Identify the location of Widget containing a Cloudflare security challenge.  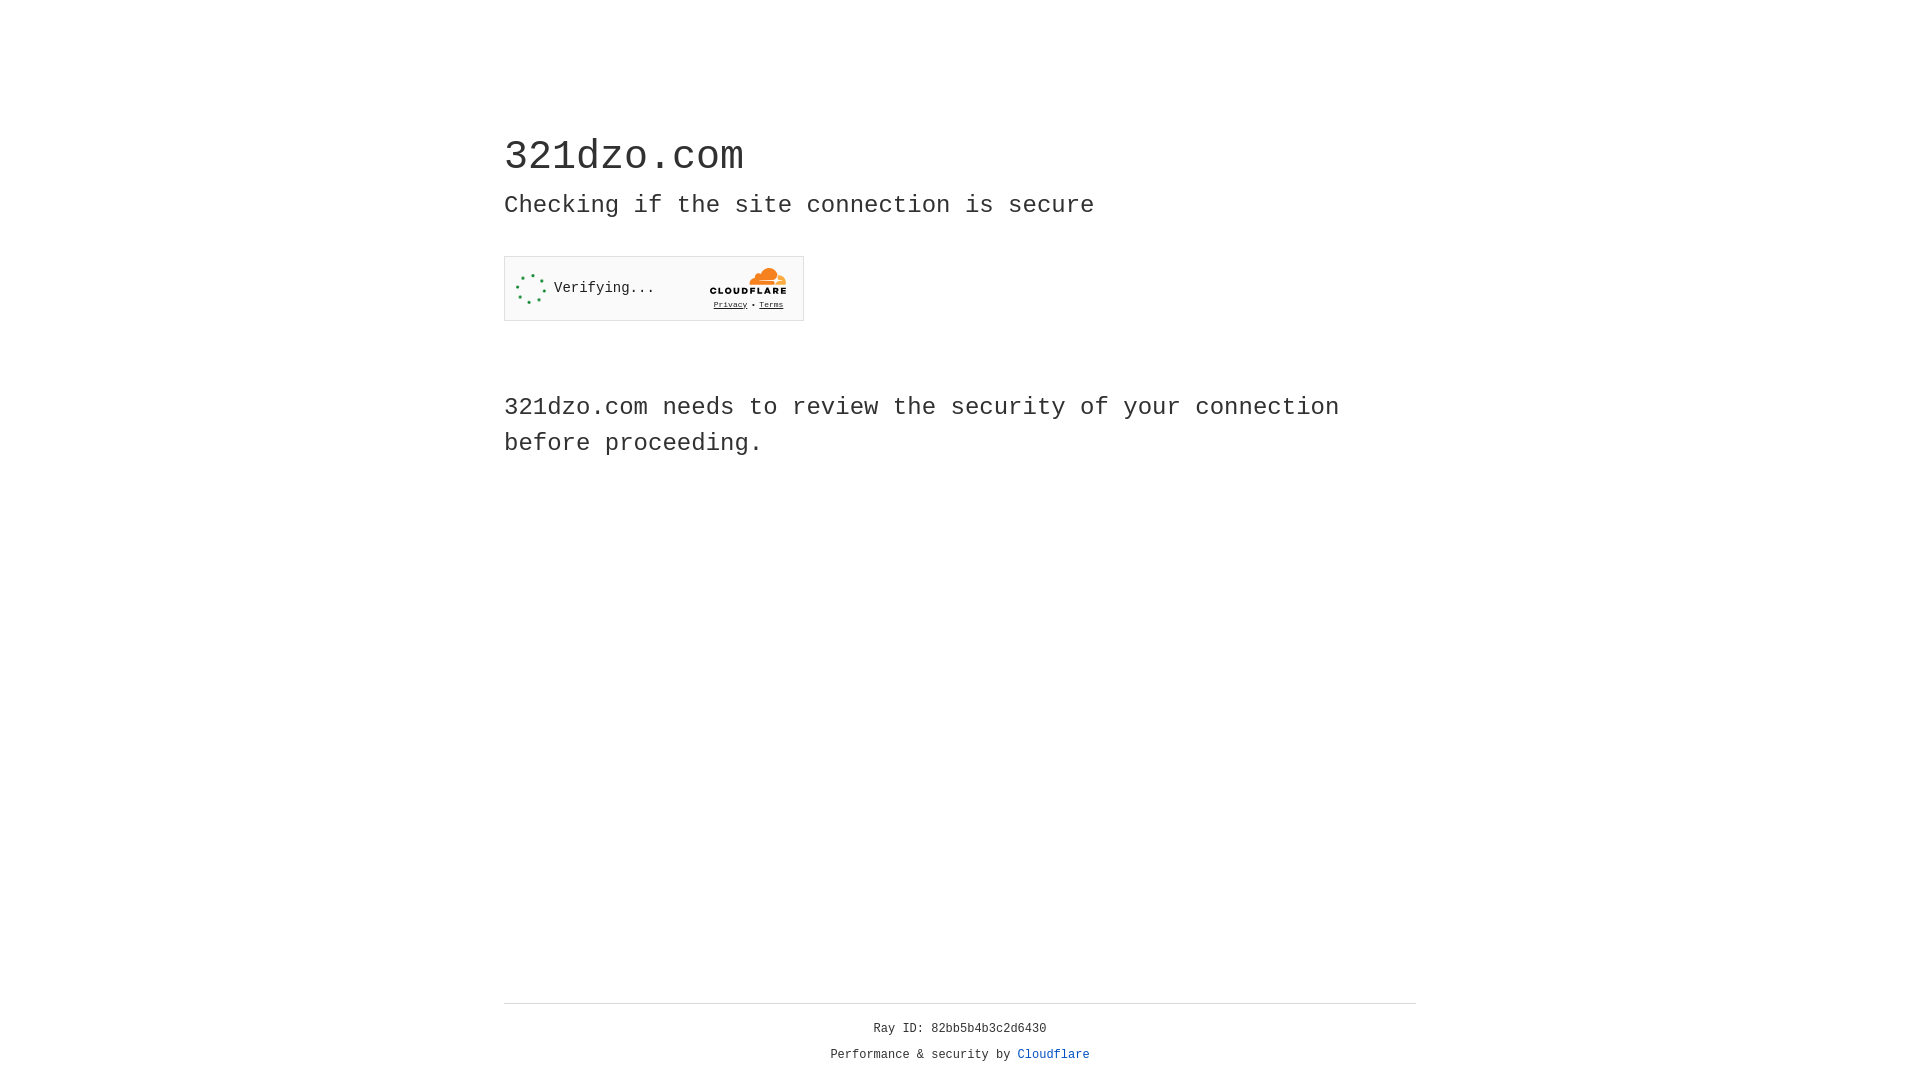
(654, 288).